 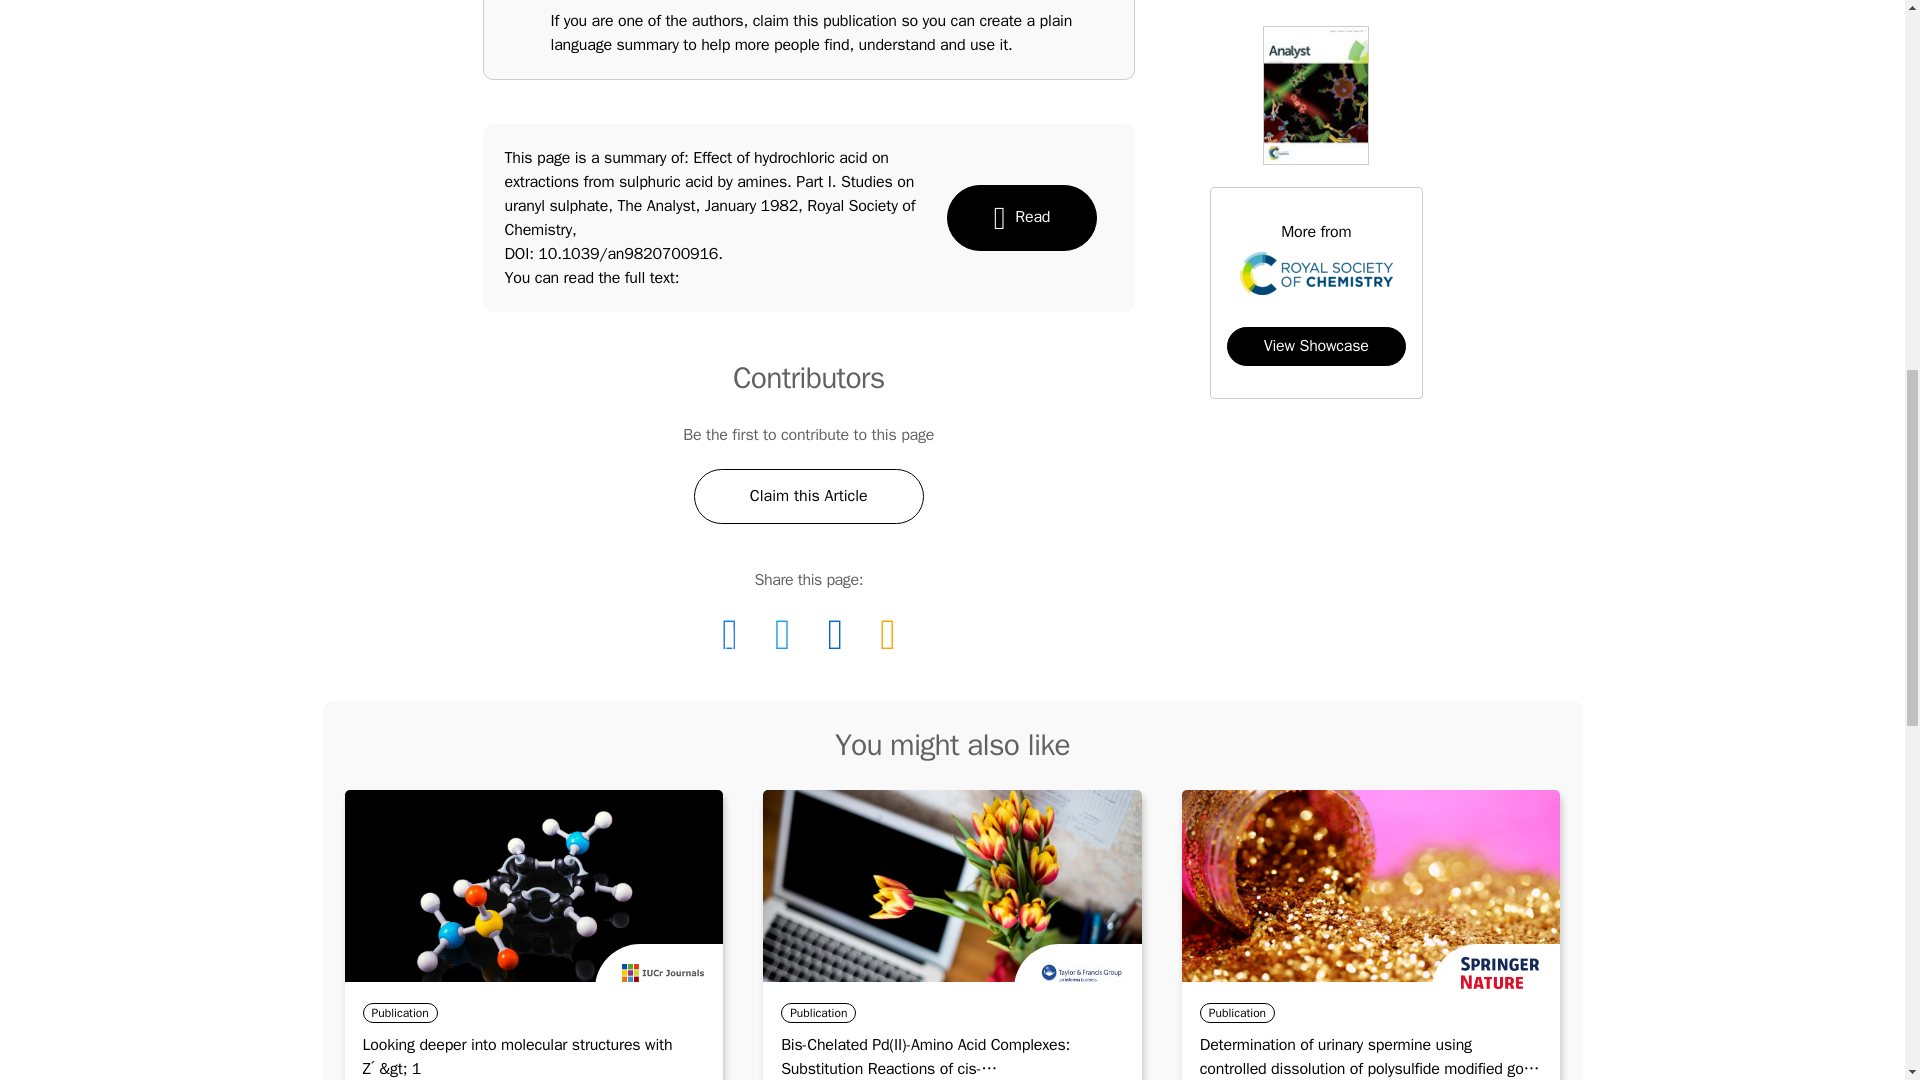 What do you see at coordinates (1316, 346) in the screenshot?
I see `View Showcase` at bounding box center [1316, 346].